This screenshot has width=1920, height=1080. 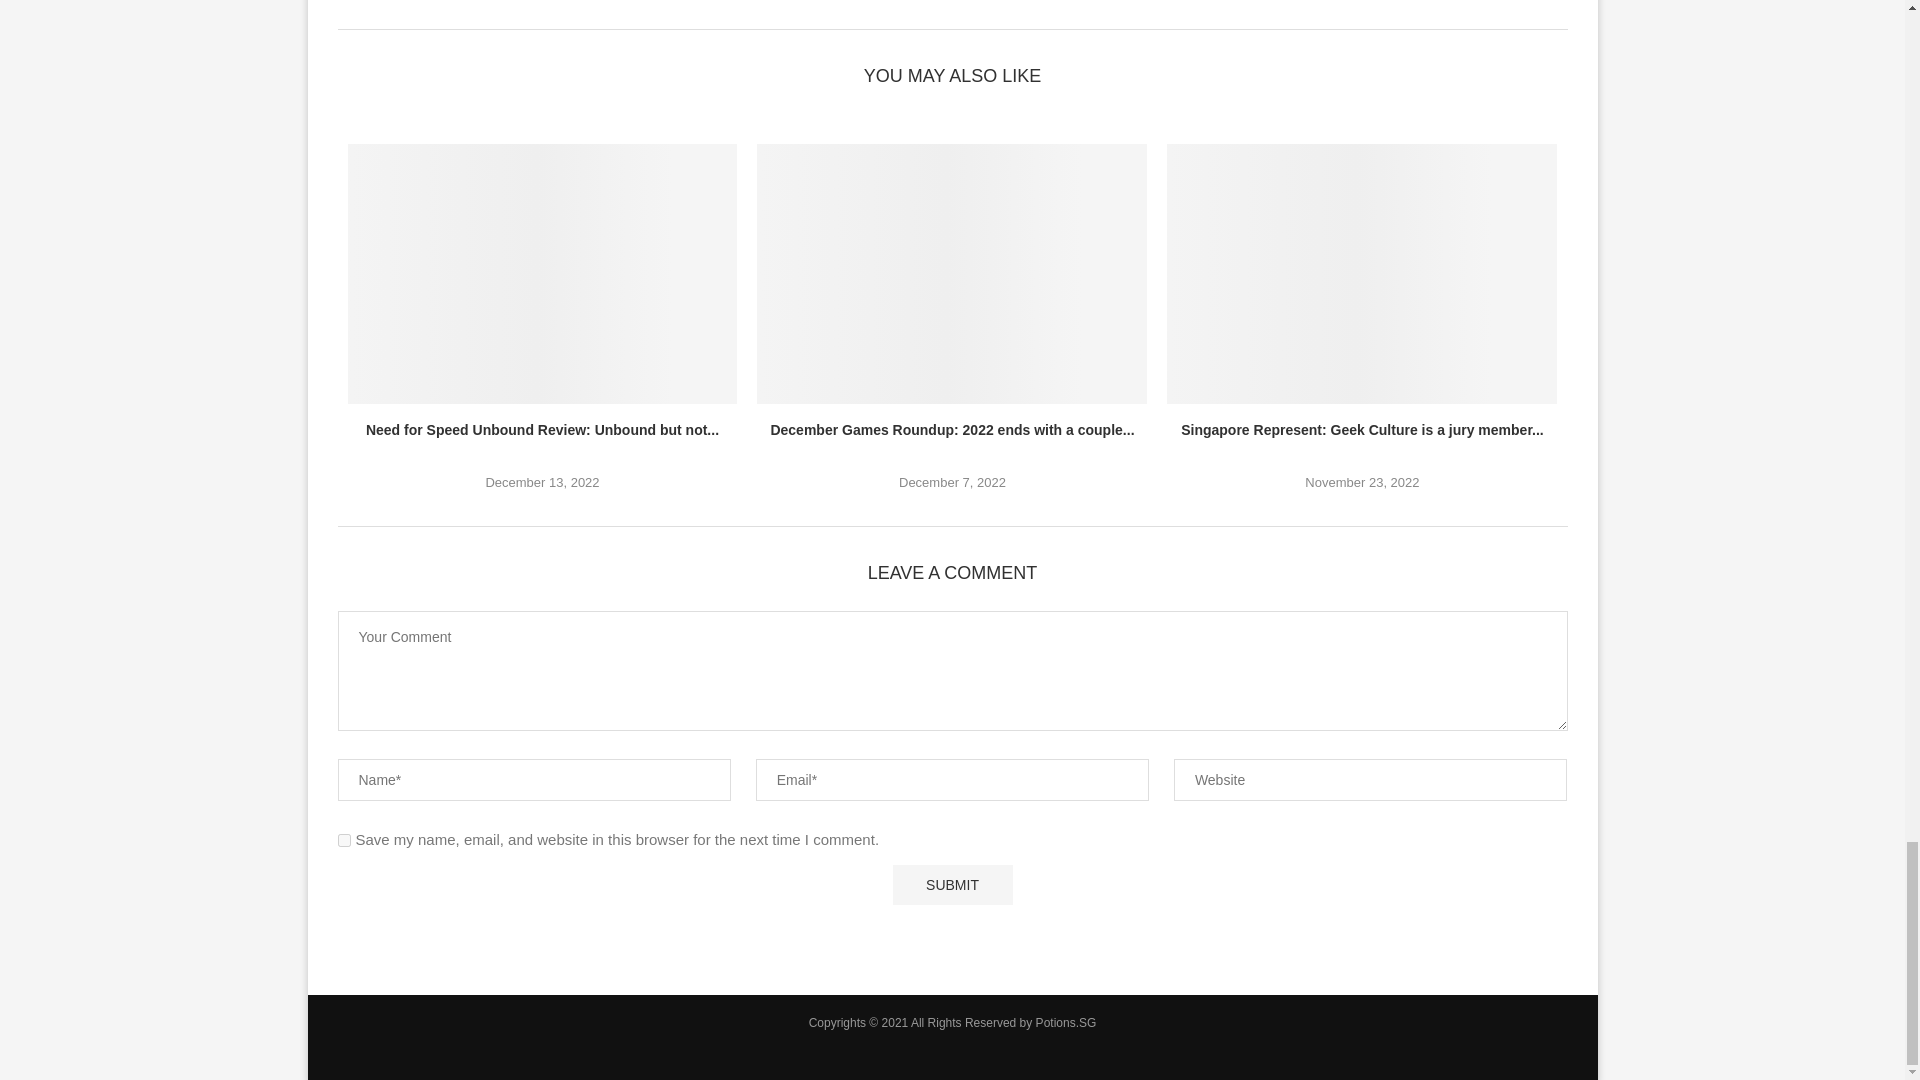 I want to click on Submit, so click(x=952, y=885).